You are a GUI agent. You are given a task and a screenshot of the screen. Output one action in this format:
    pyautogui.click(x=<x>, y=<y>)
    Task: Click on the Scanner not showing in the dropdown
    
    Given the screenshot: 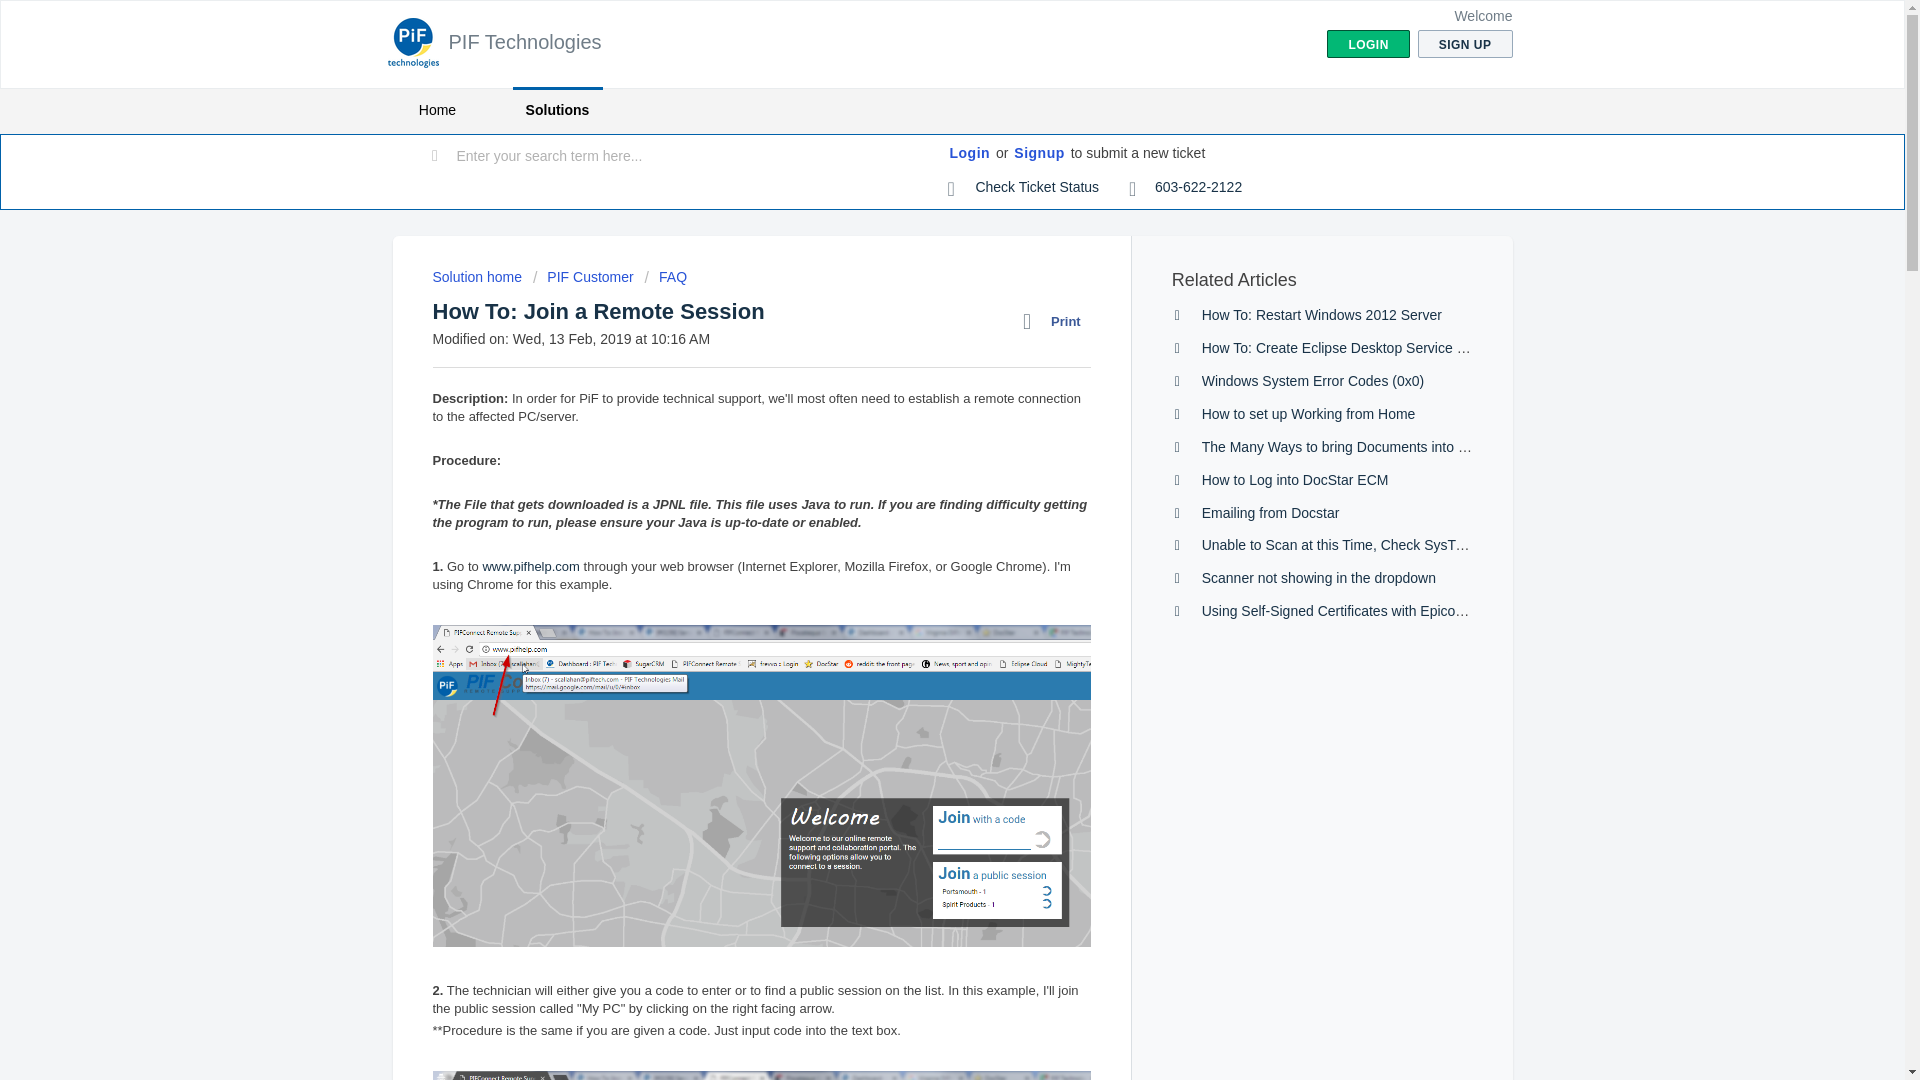 What is the action you would take?
    pyautogui.click(x=1318, y=578)
    